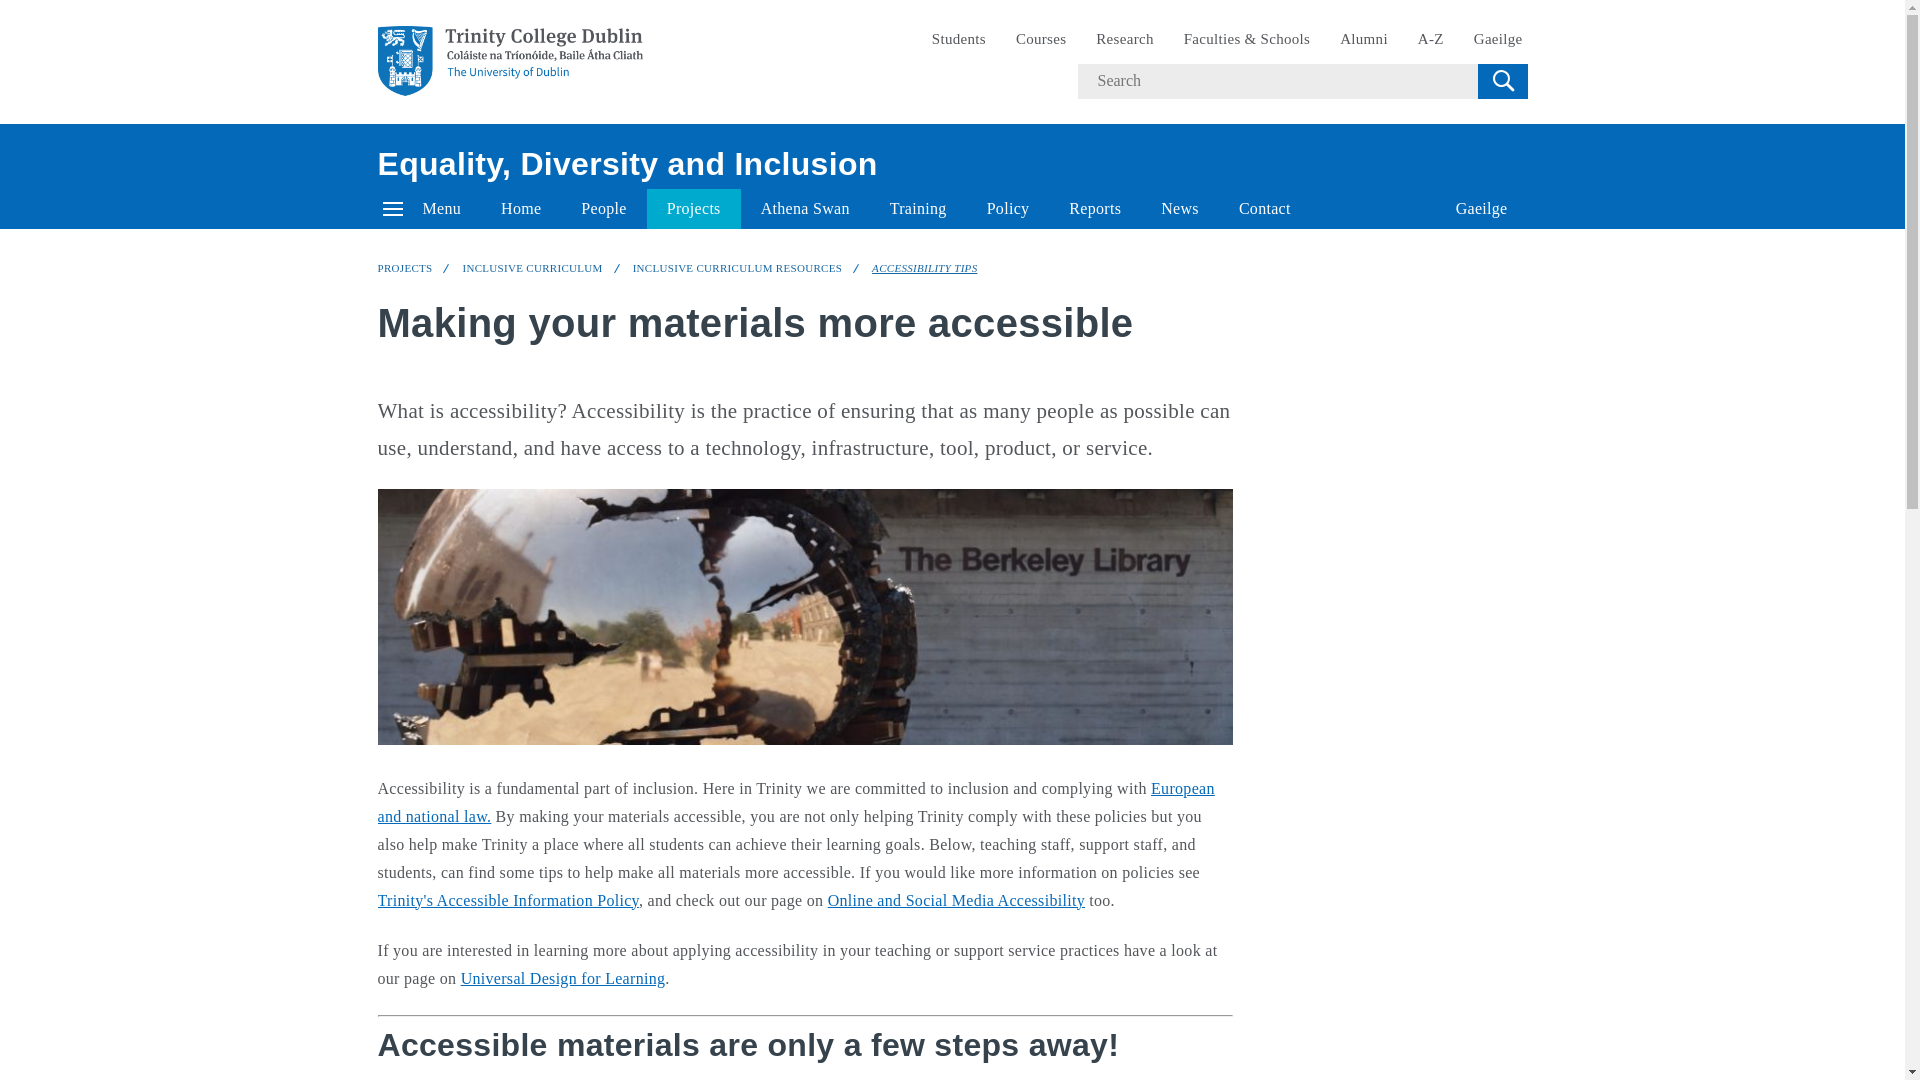 This screenshot has width=1920, height=1080. What do you see at coordinates (1364, 39) in the screenshot?
I see `Alumni` at bounding box center [1364, 39].